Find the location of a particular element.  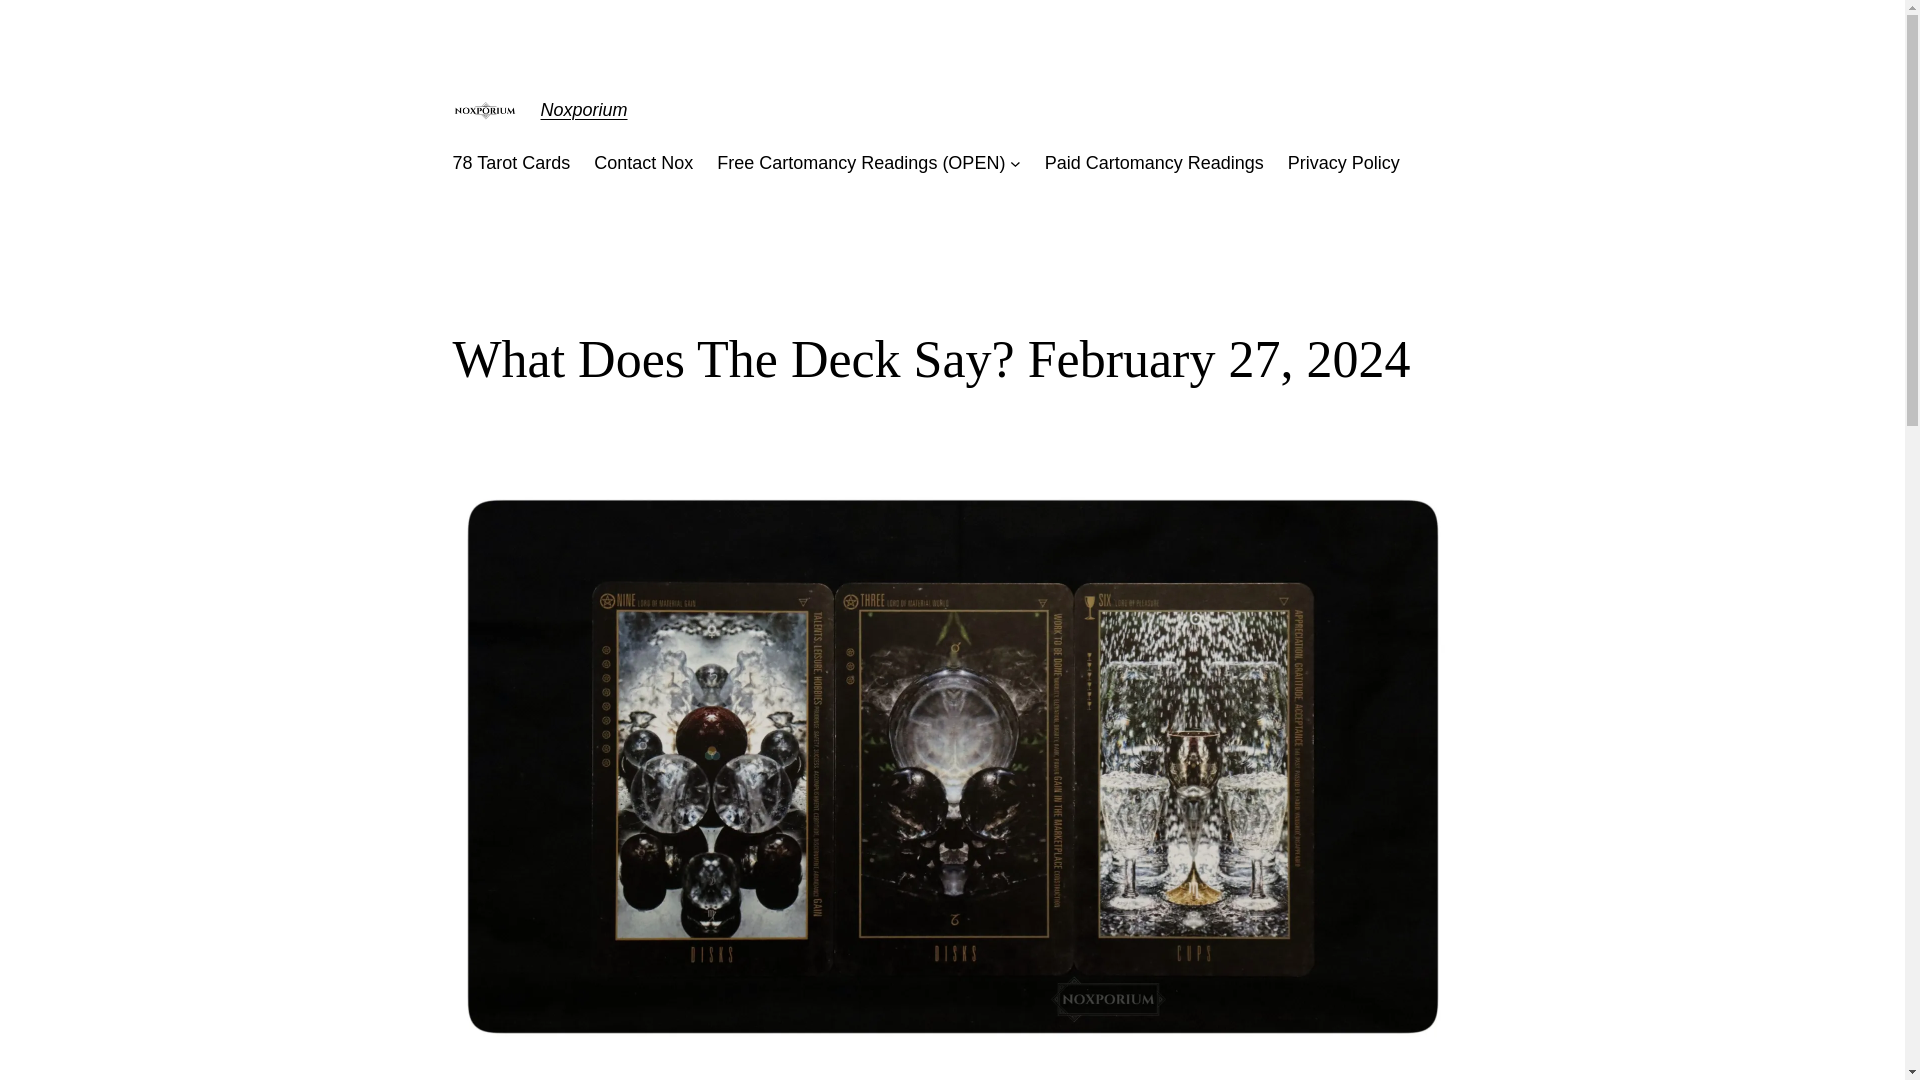

Noxporium is located at coordinates (583, 110).